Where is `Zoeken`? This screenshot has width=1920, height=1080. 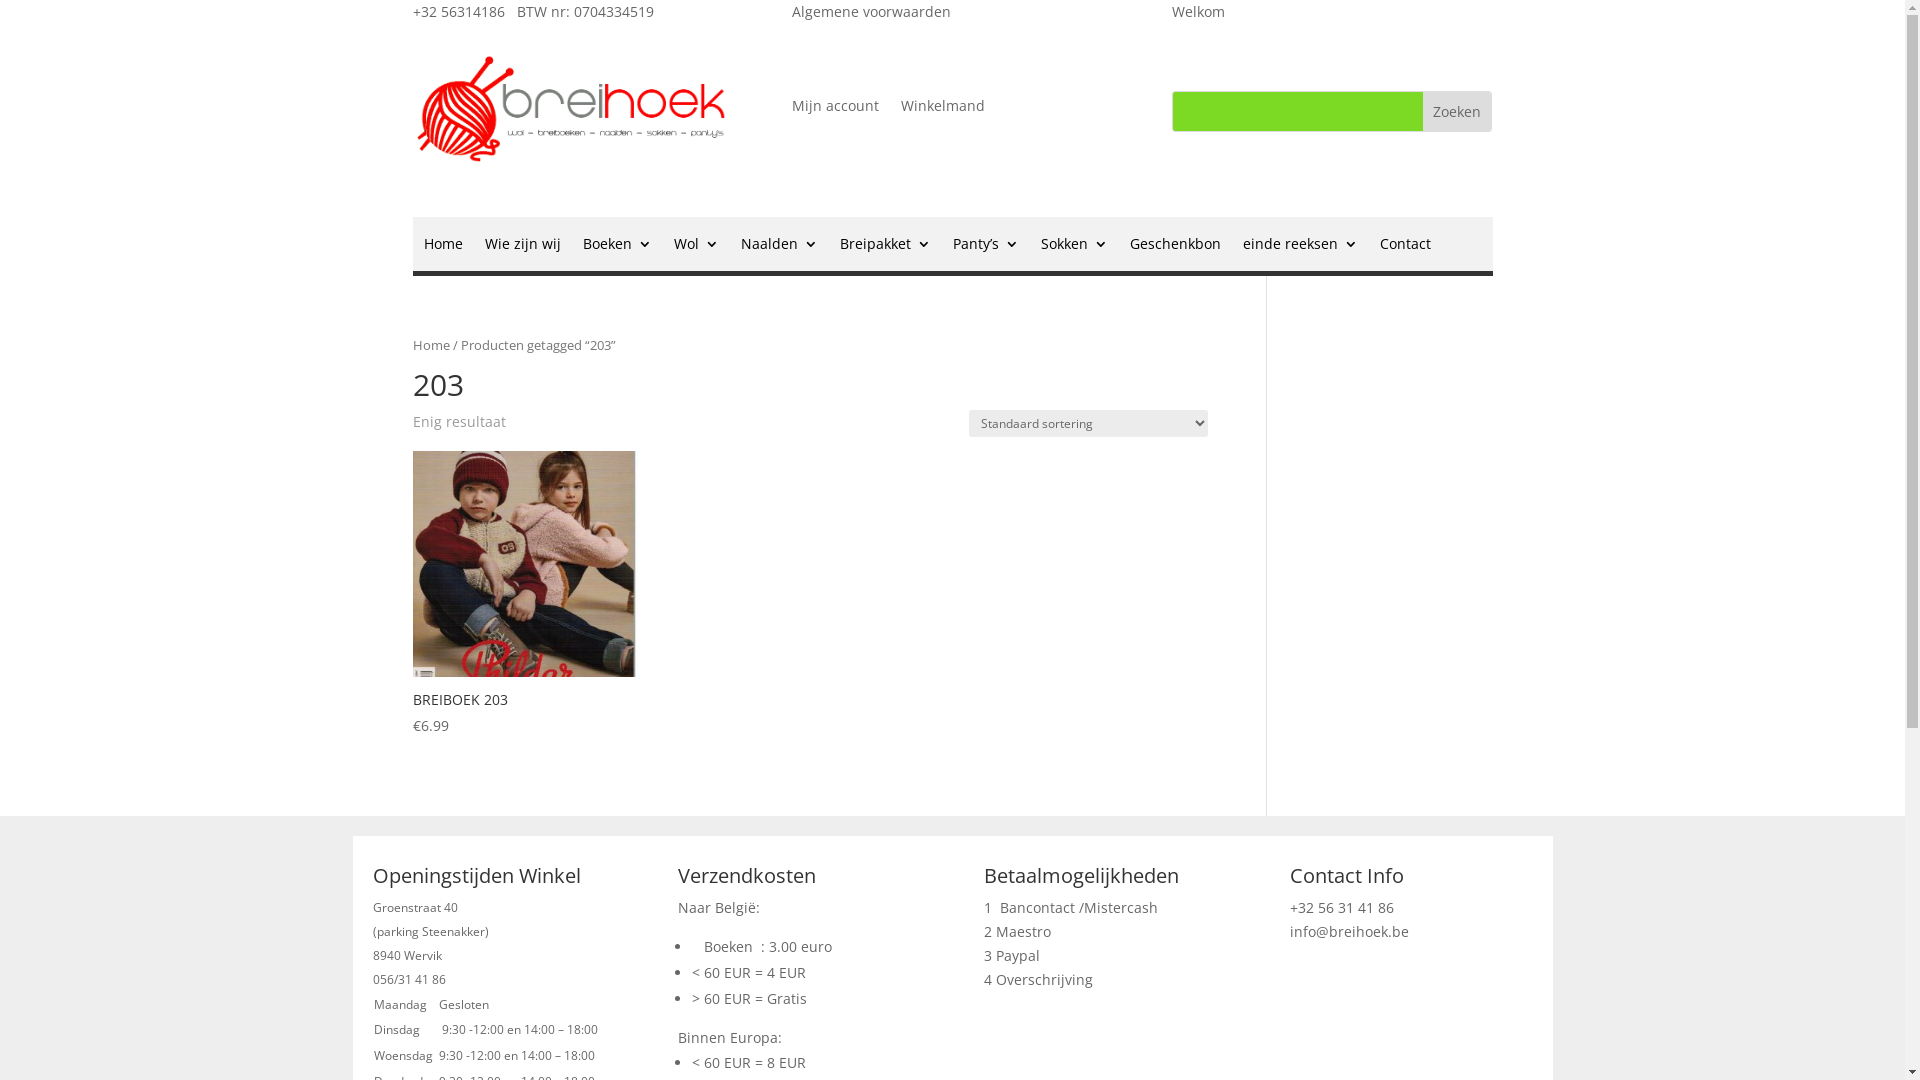
Zoeken is located at coordinates (1457, 112).